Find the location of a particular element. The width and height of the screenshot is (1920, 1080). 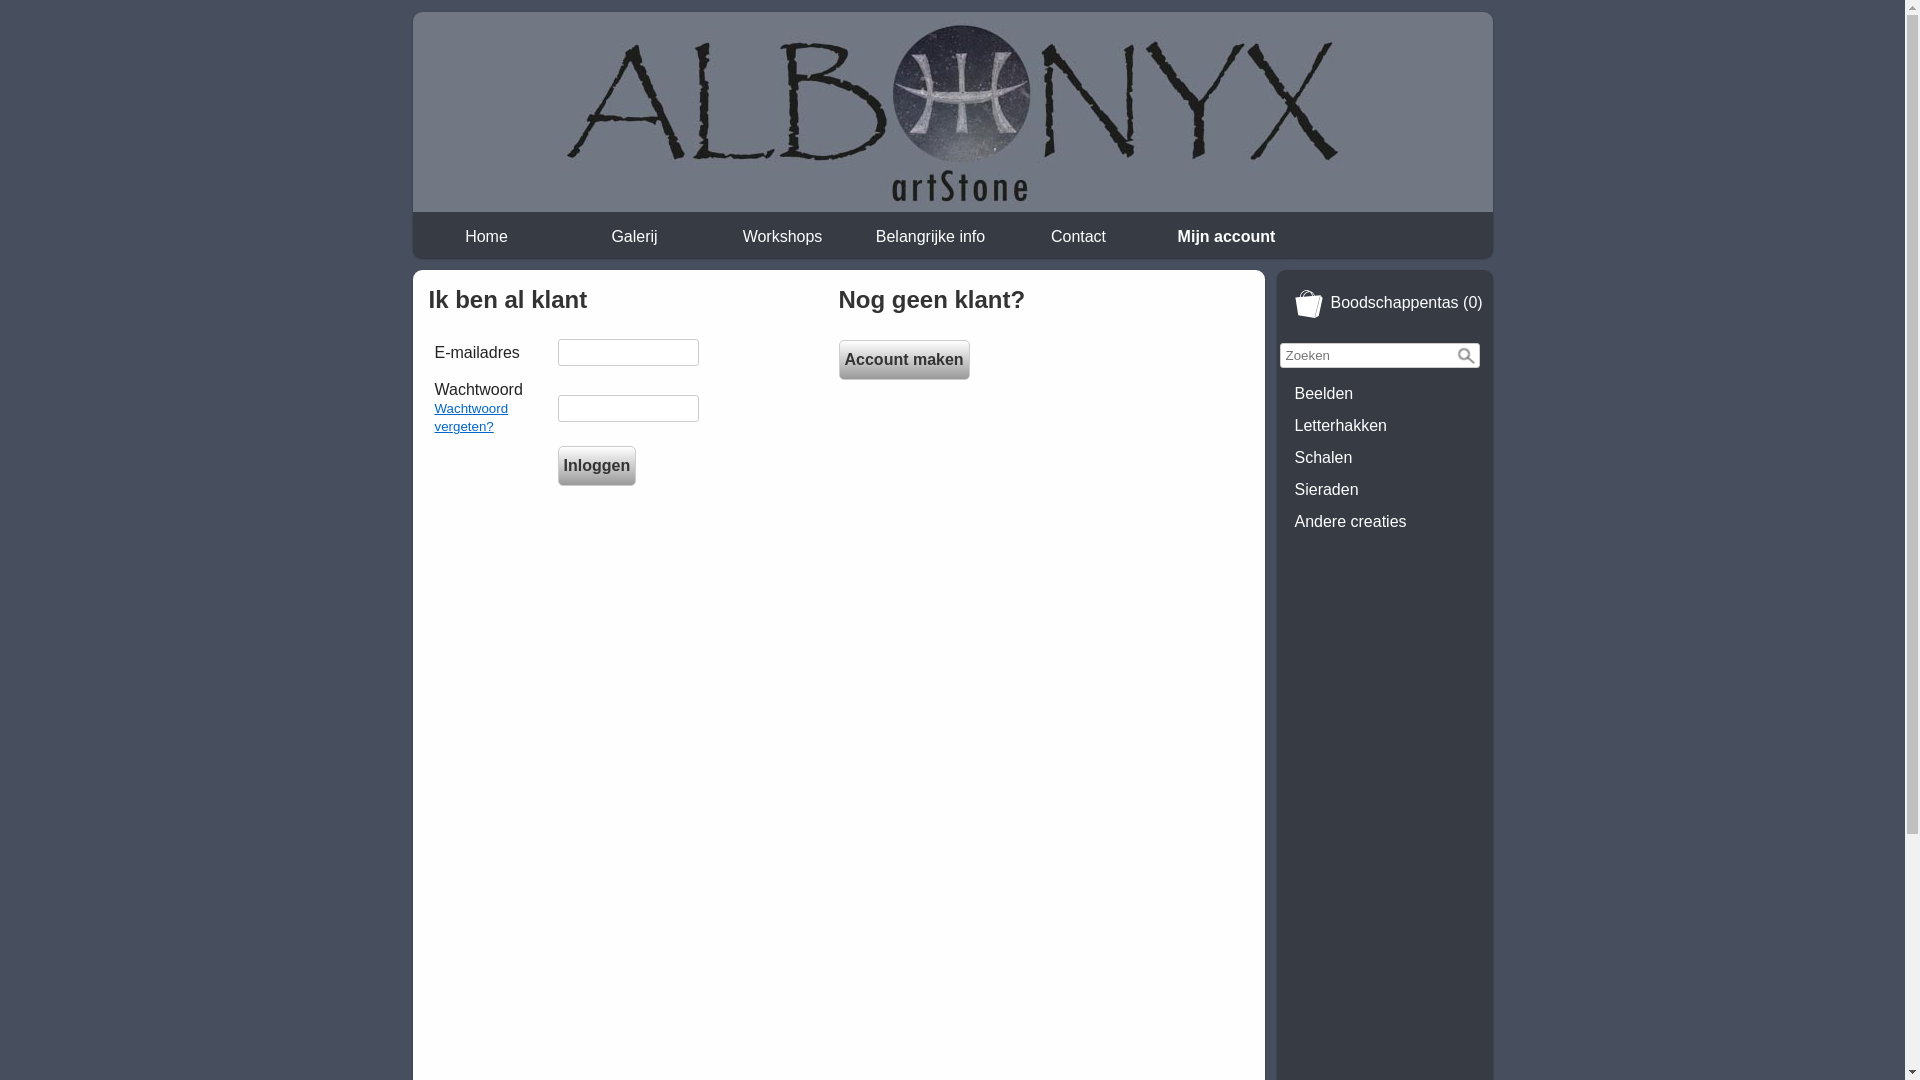

Inloggen is located at coordinates (598, 466).